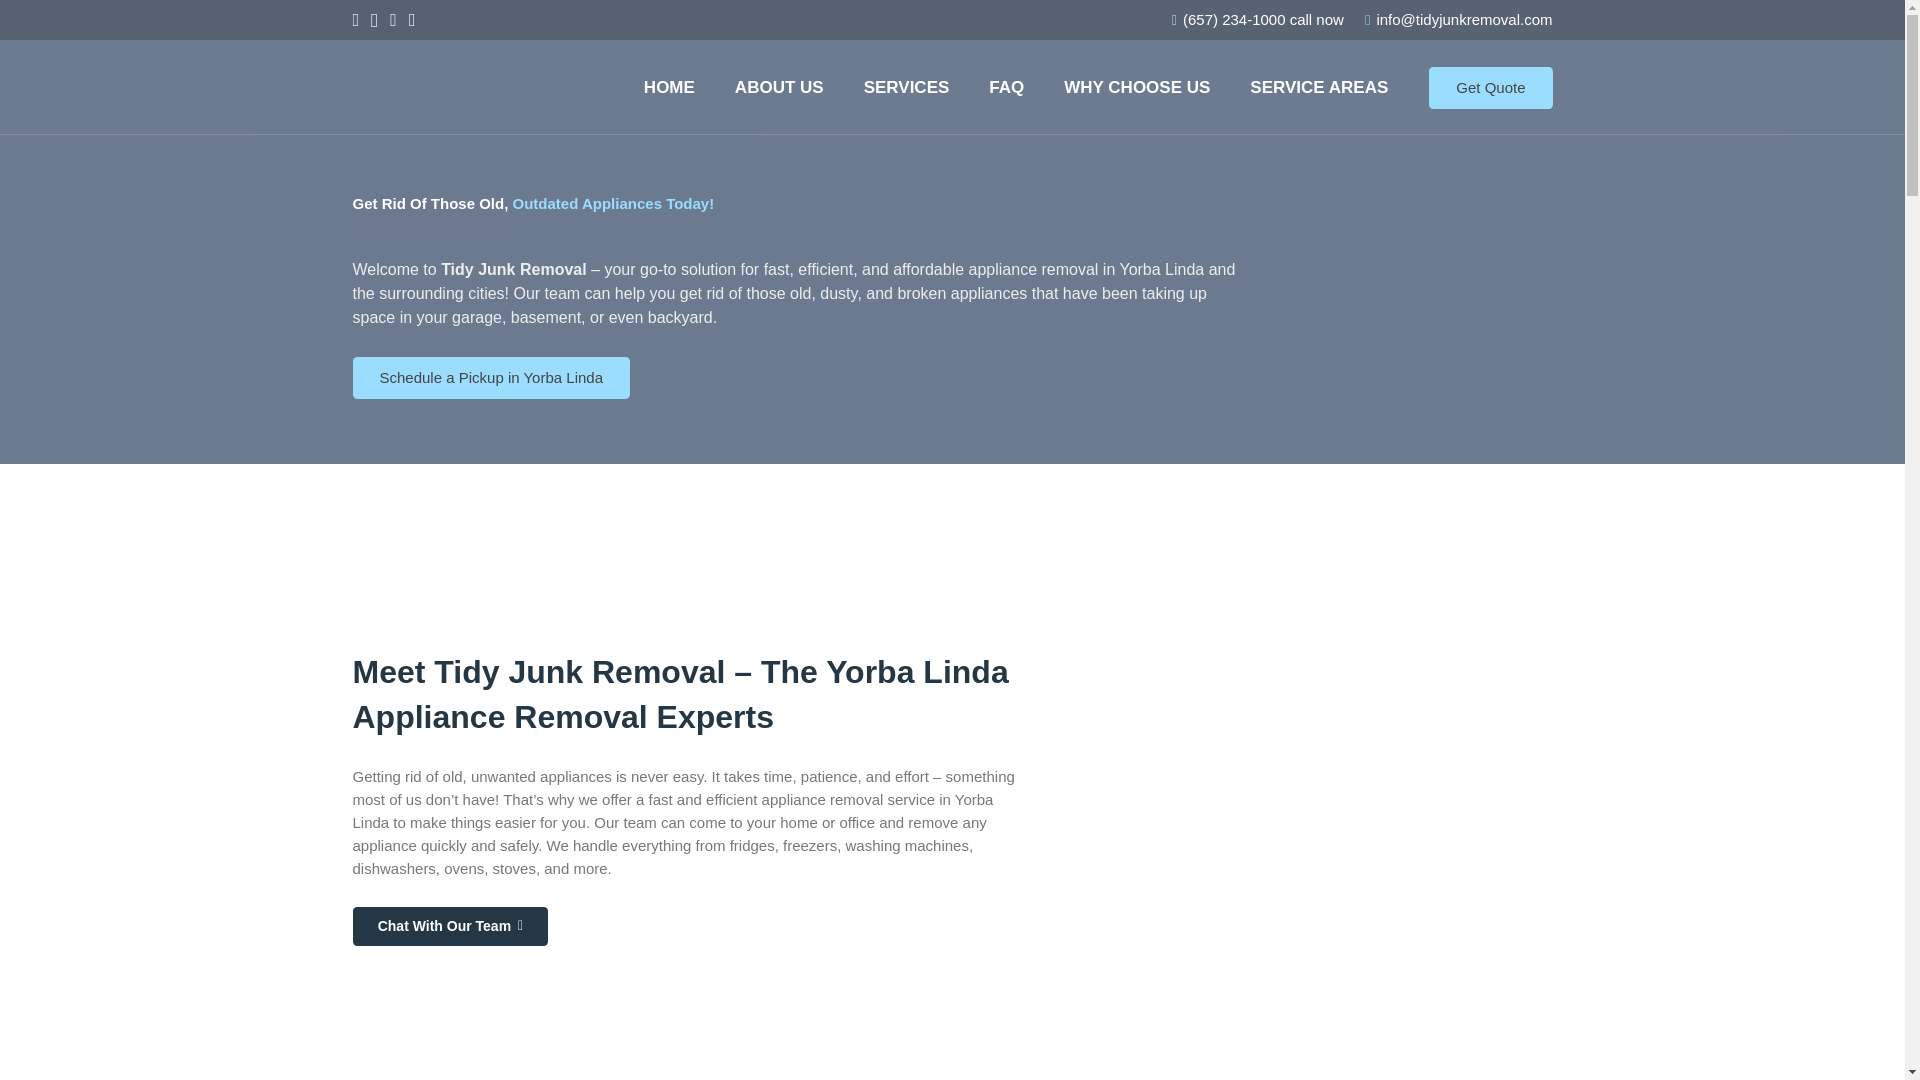 Image resolution: width=1920 pixels, height=1080 pixels. I want to click on SERVICE AREAS, so click(1318, 87).